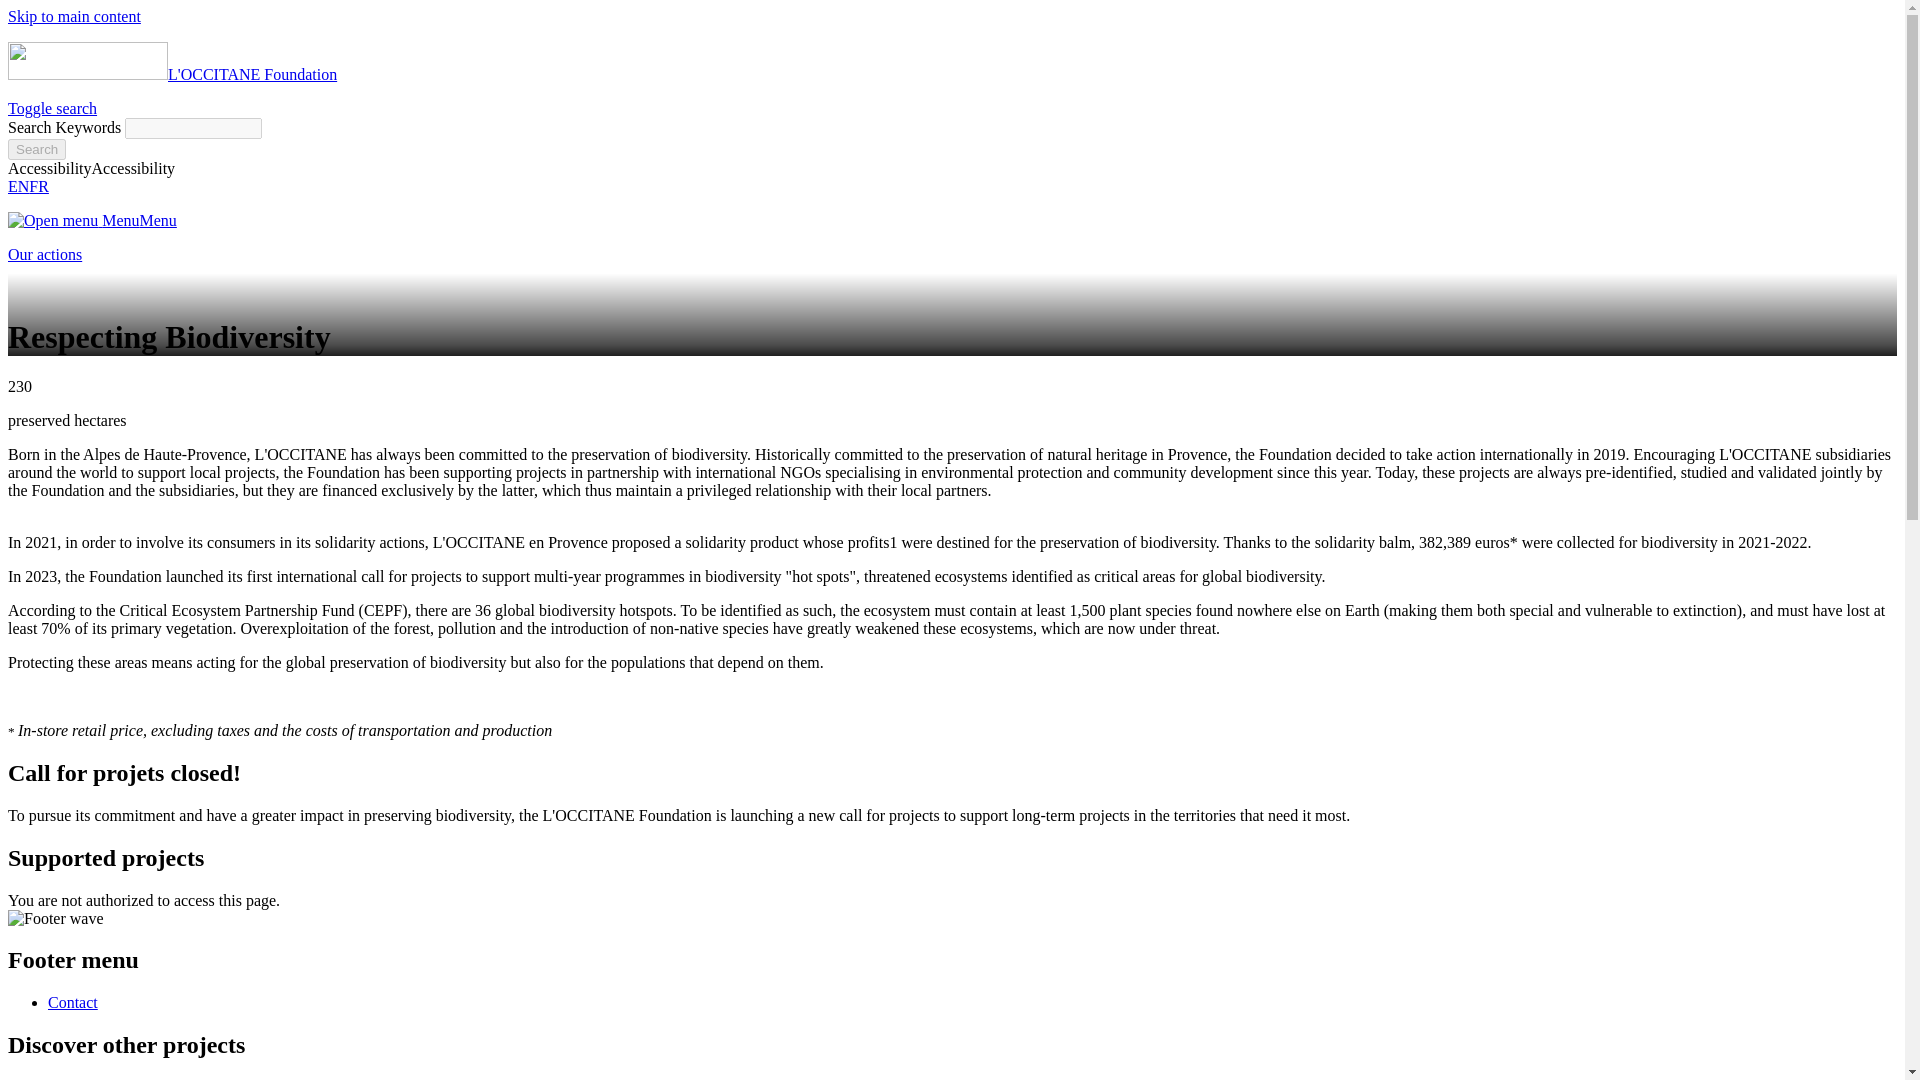 Image resolution: width=1920 pixels, height=1080 pixels. Describe the element at coordinates (36, 149) in the screenshot. I see `Submit site search` at that location.